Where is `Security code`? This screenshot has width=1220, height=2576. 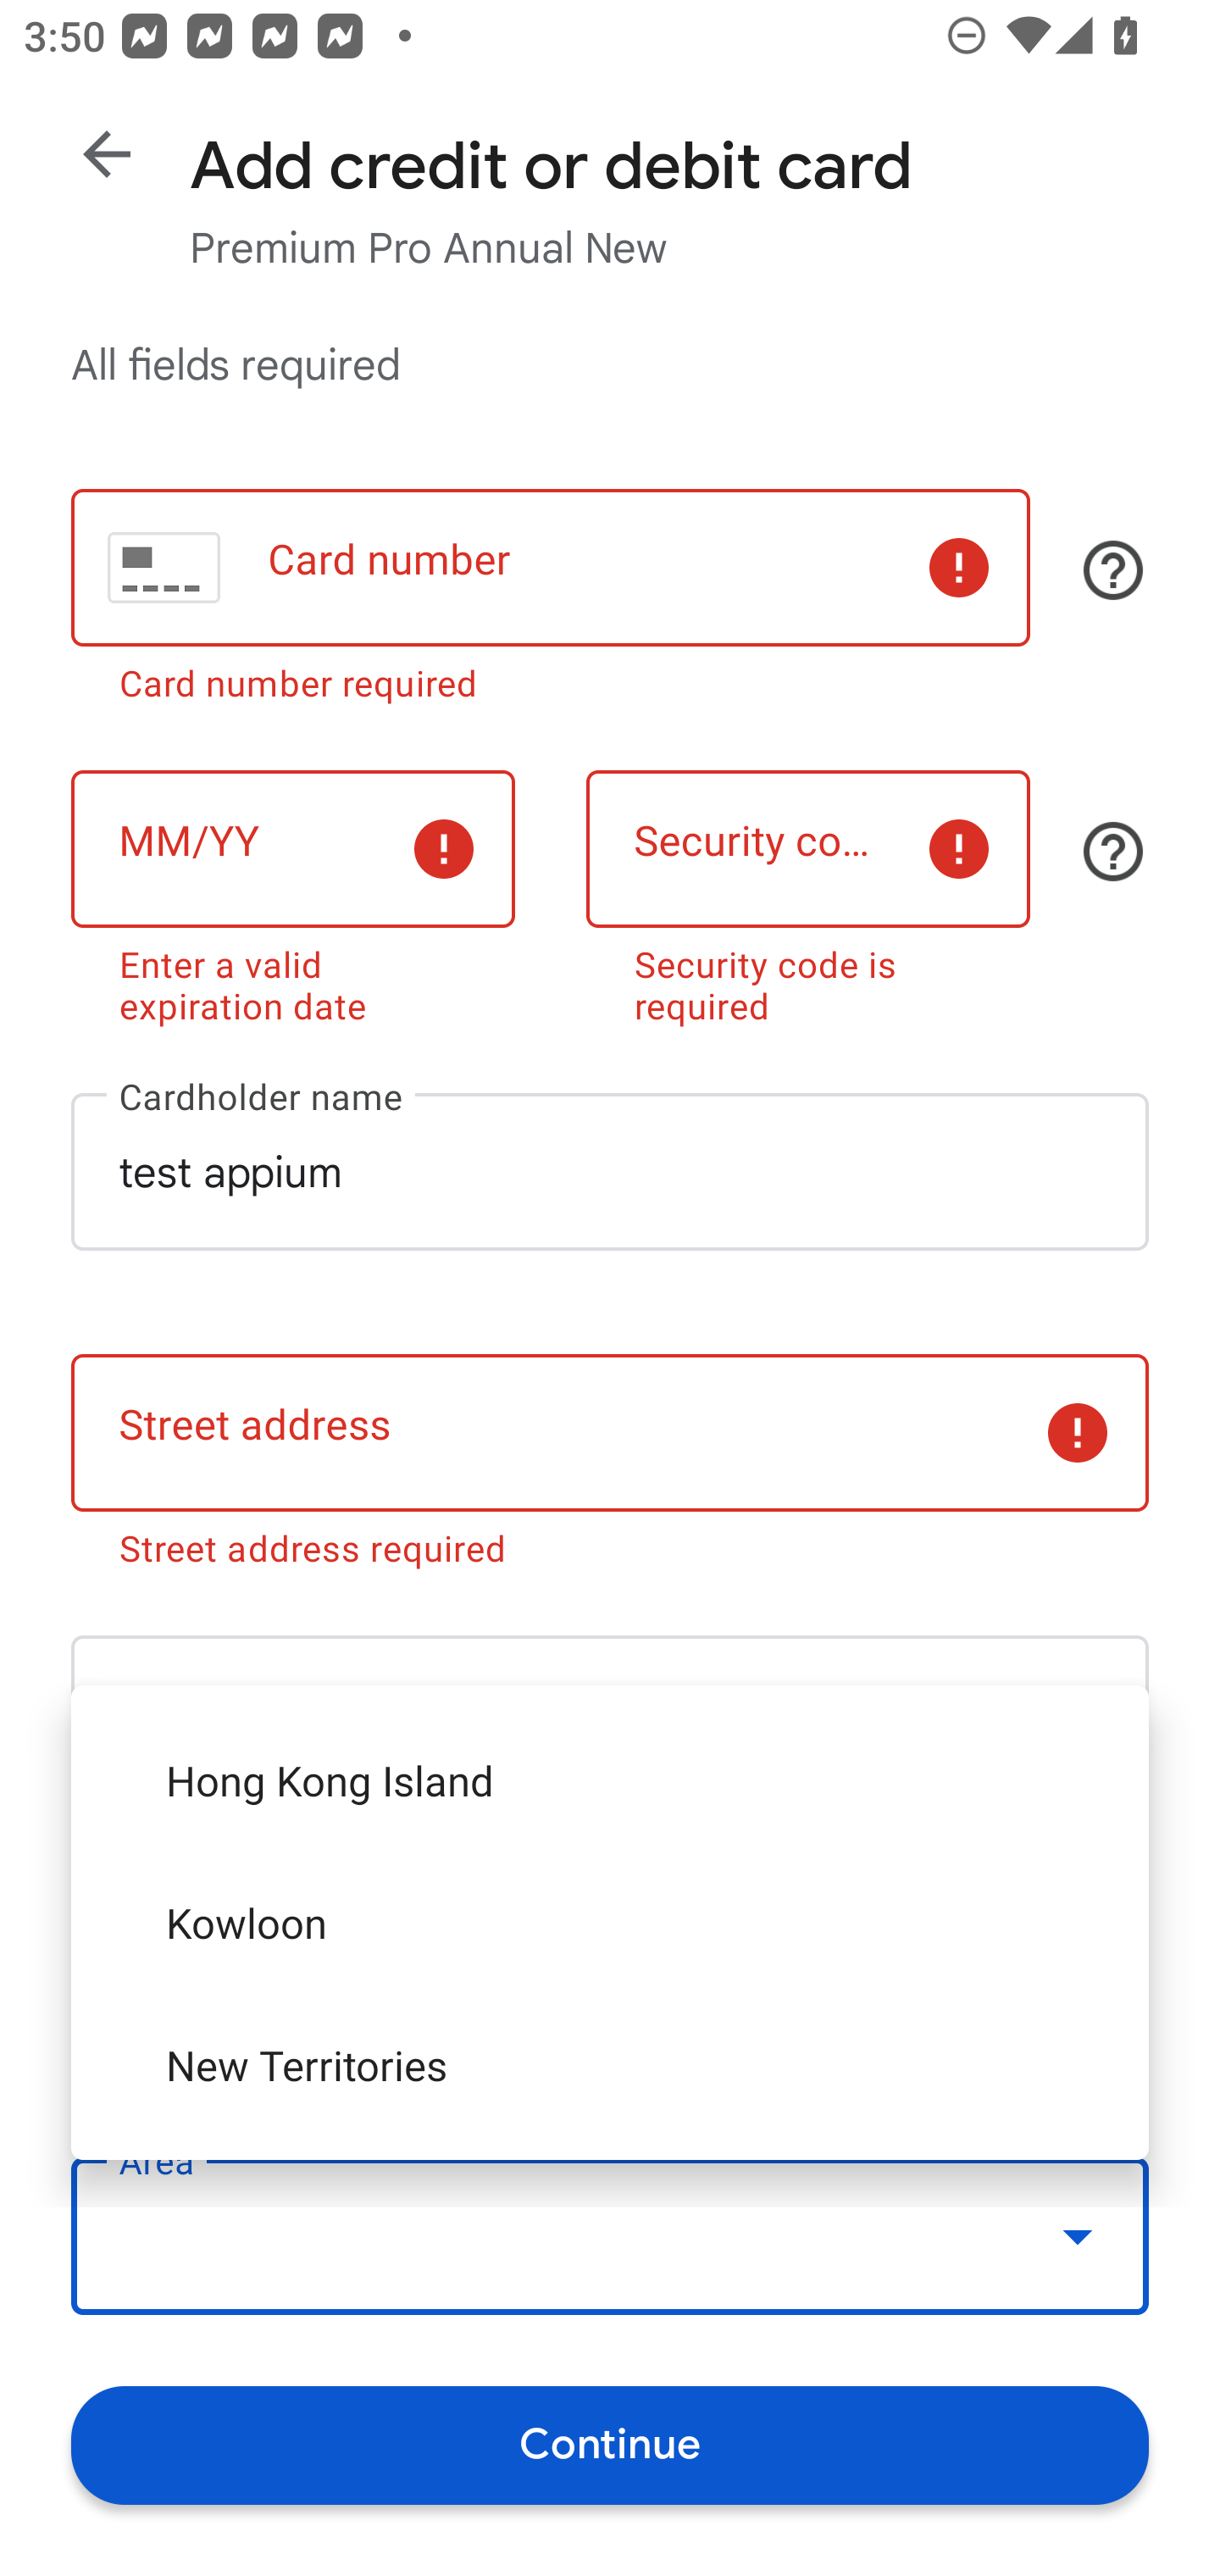
Security code is located at coordinates (808, 848).